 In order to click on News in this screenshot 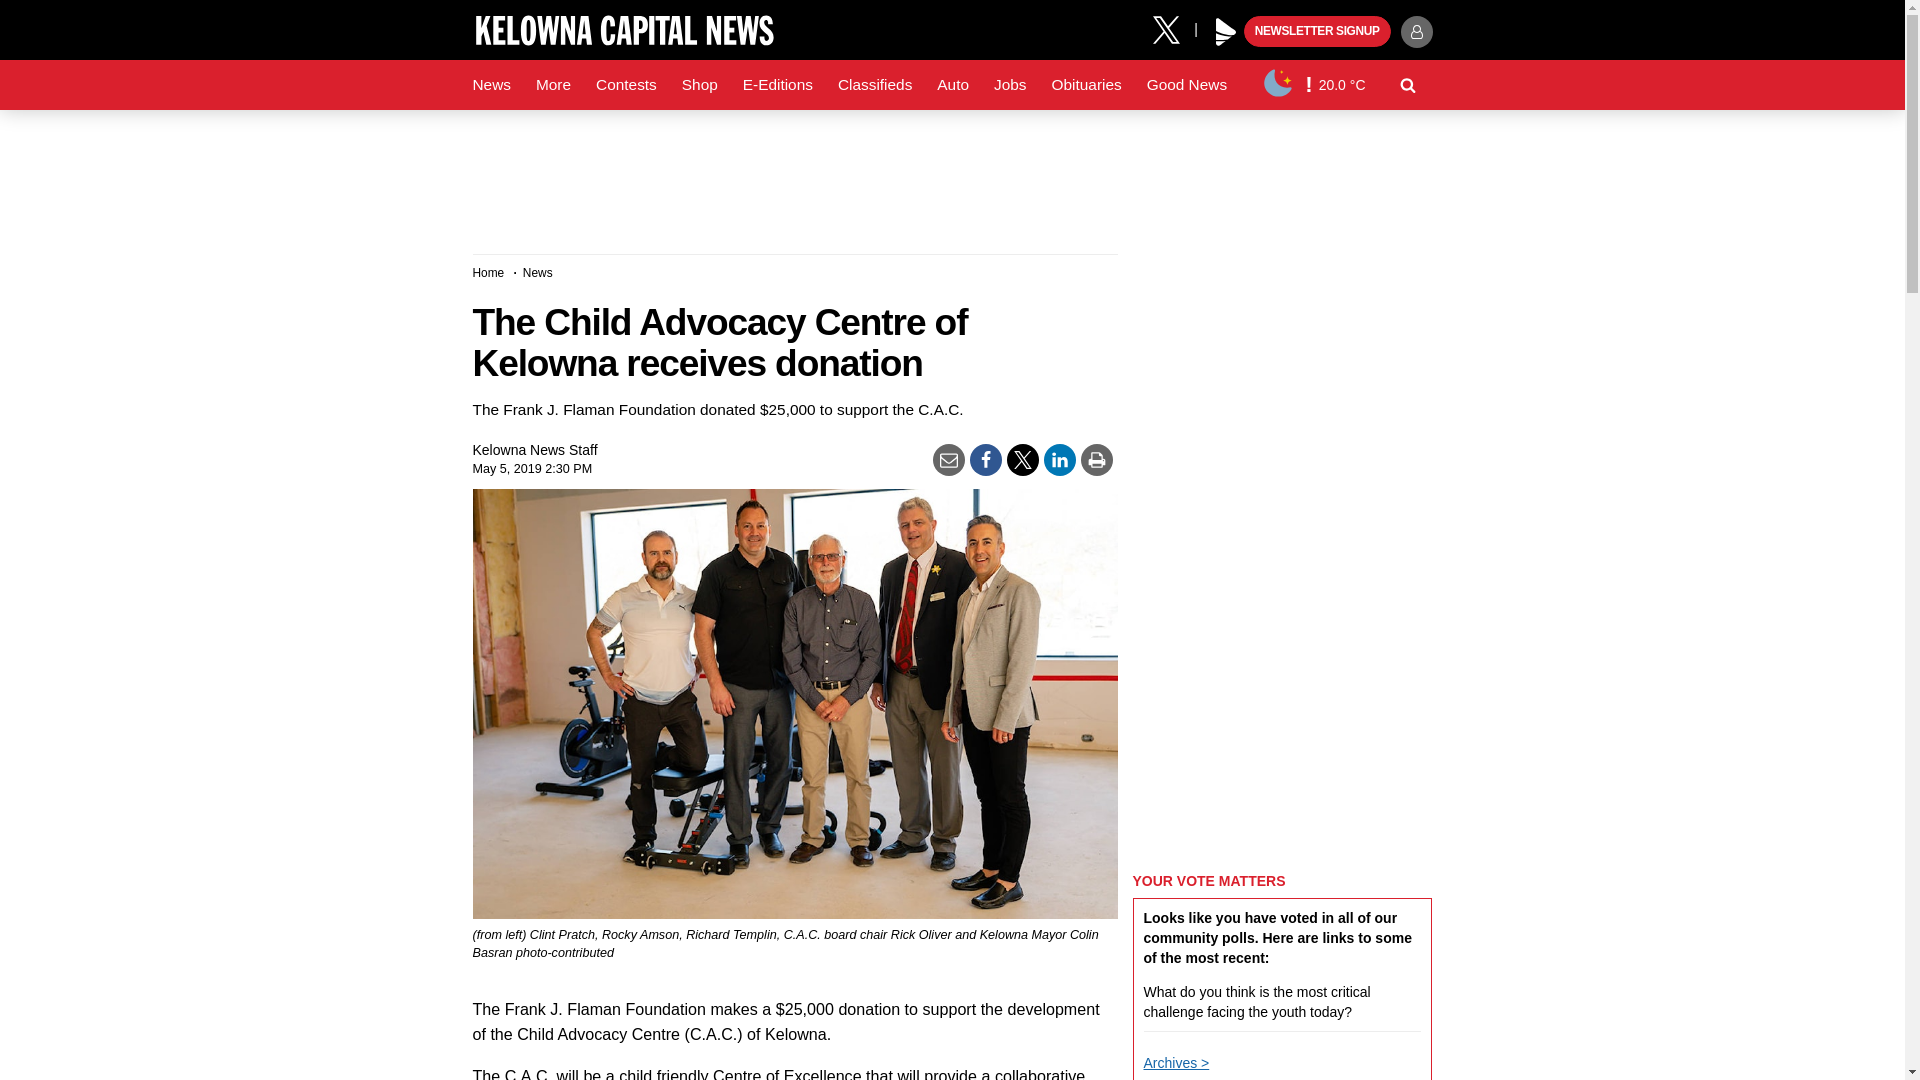, I will do `click(491, 85)`.